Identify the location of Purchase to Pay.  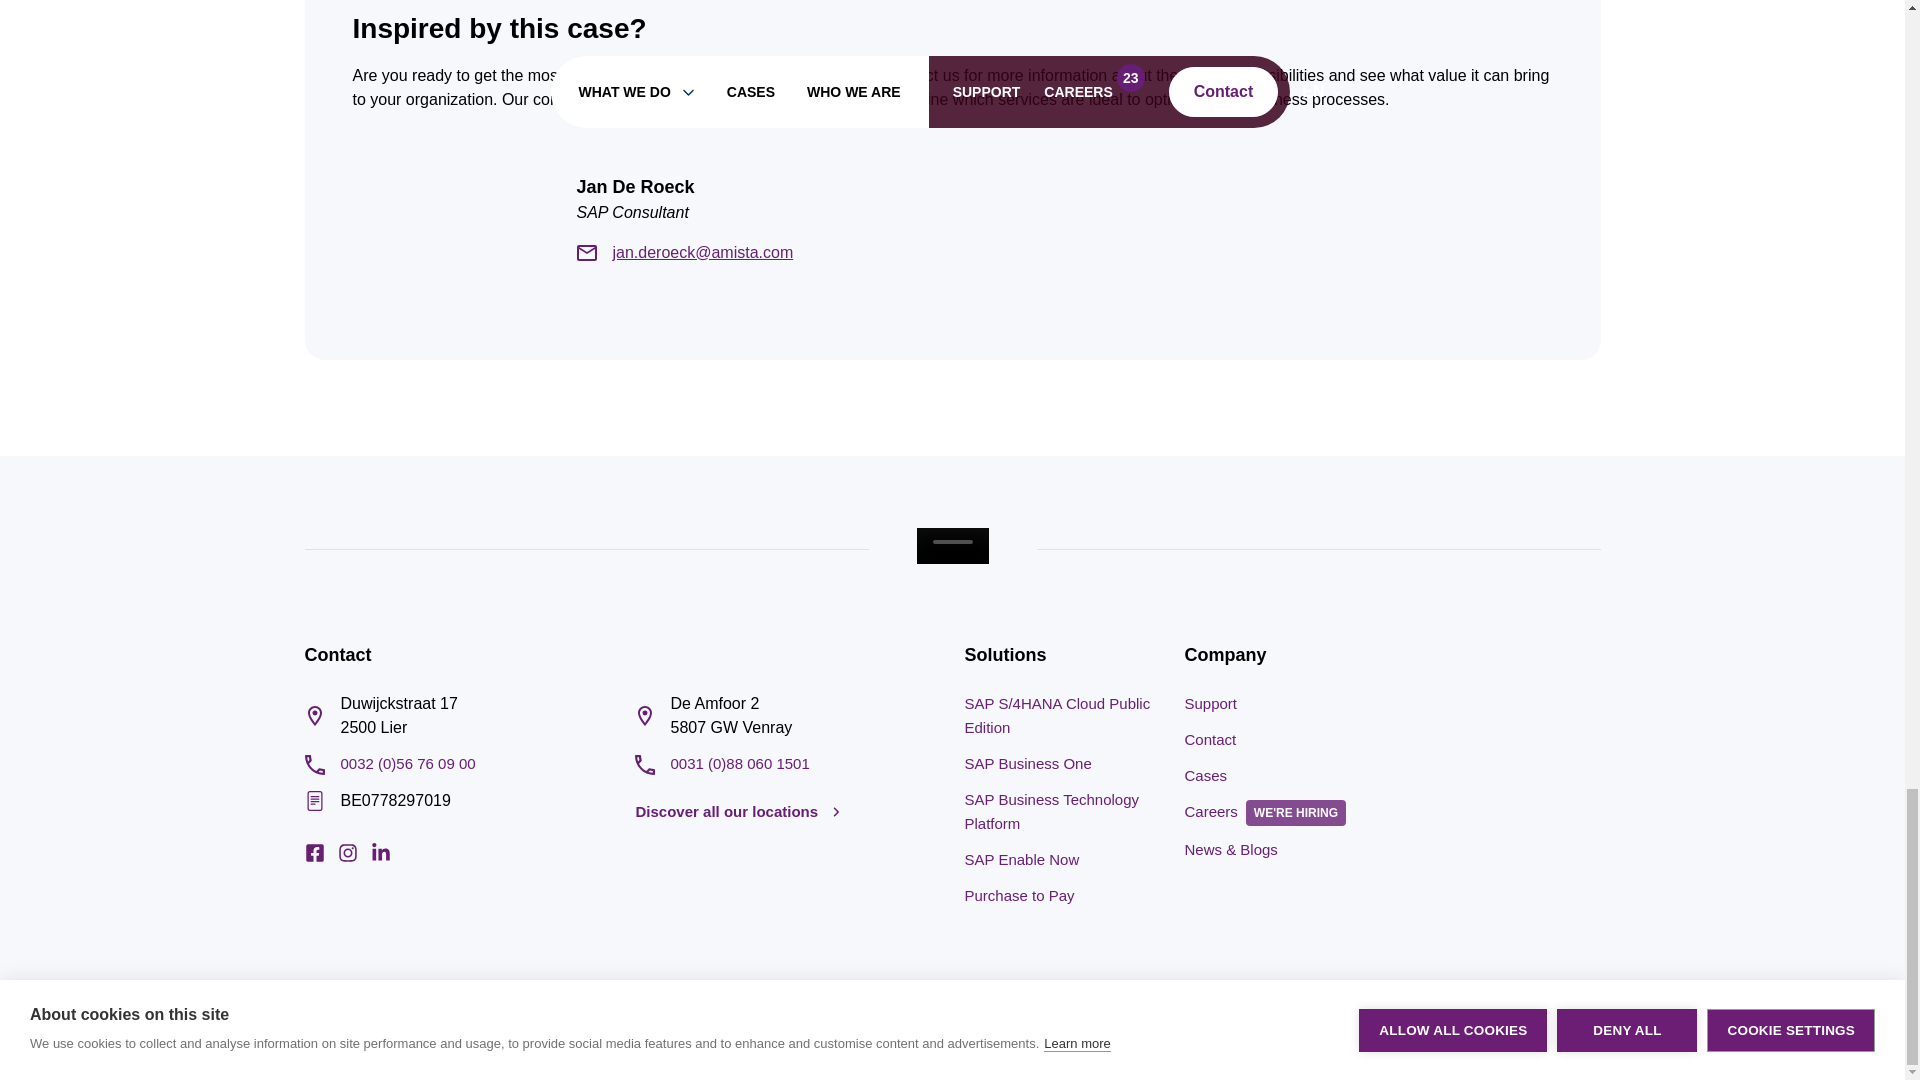
(1018, 894).